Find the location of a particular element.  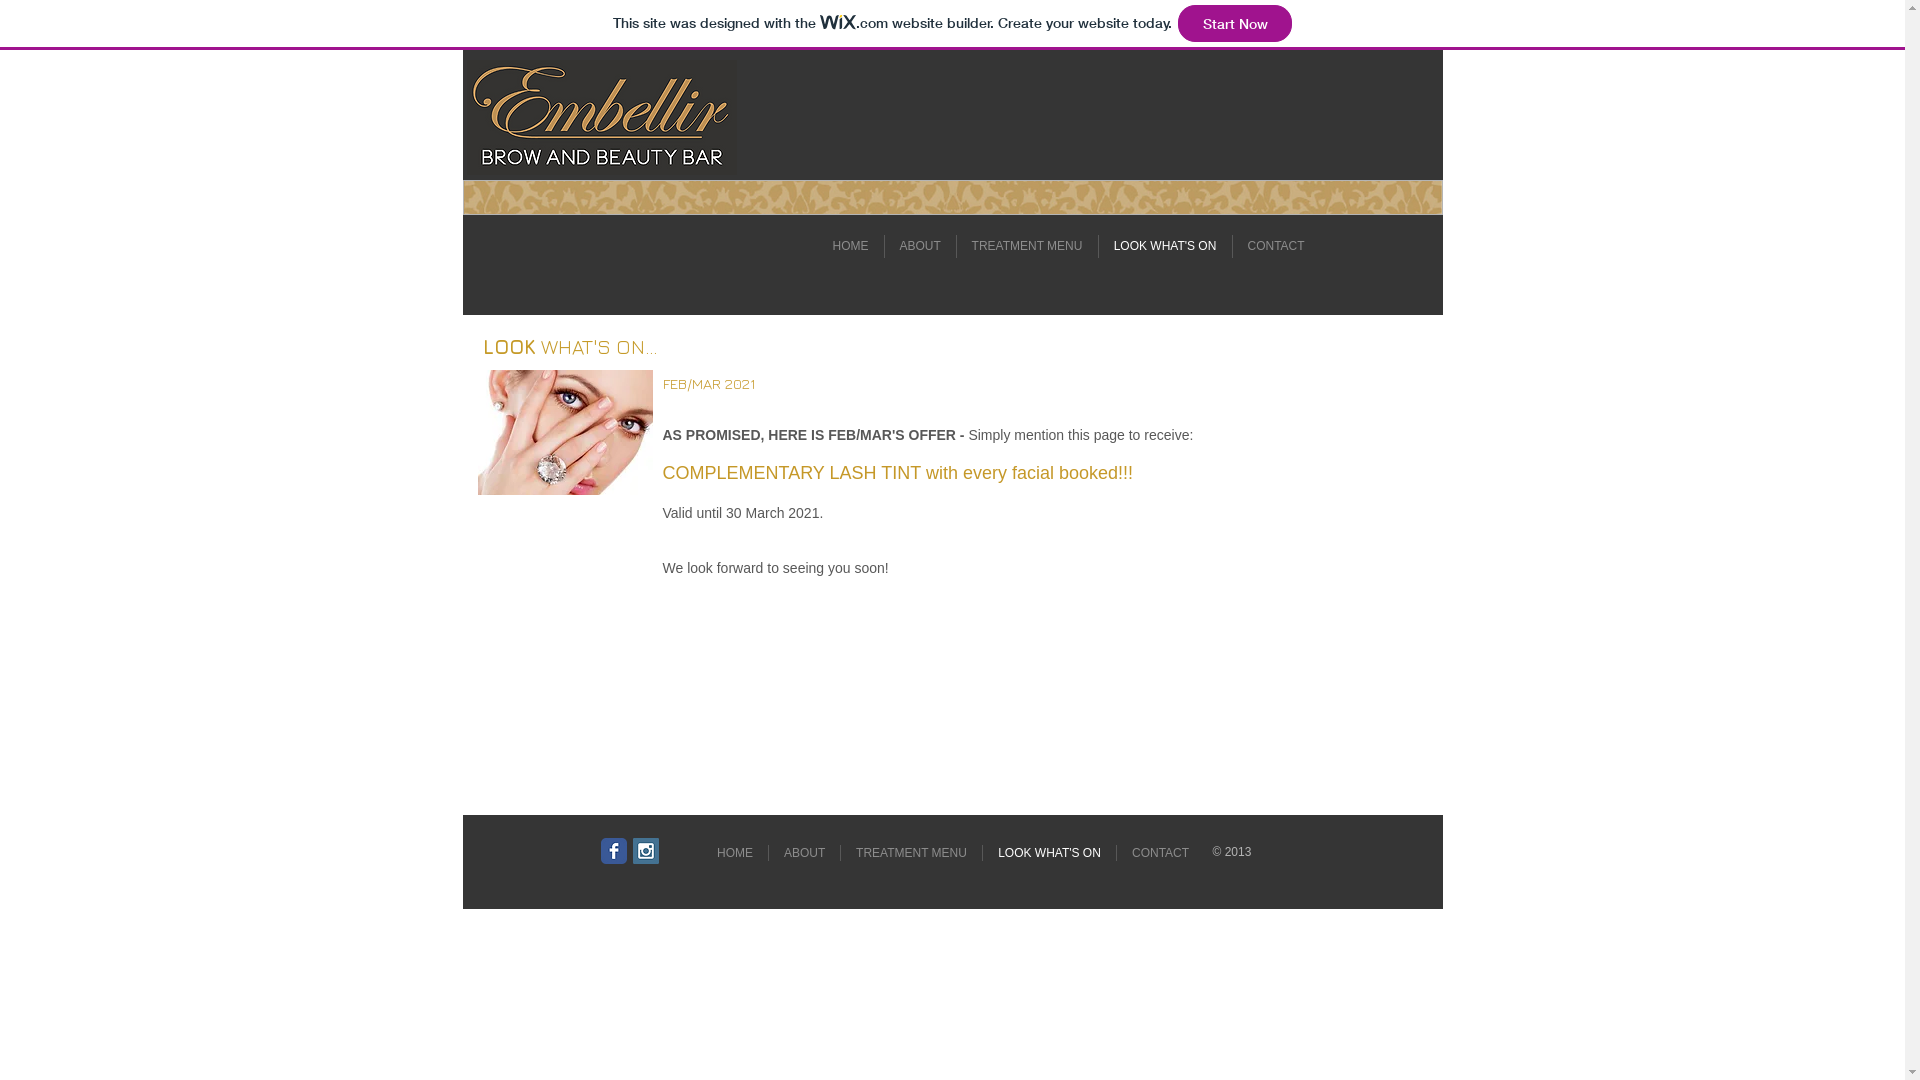

LOOK WHAT'S ON is located at coordinates (1050, 853).